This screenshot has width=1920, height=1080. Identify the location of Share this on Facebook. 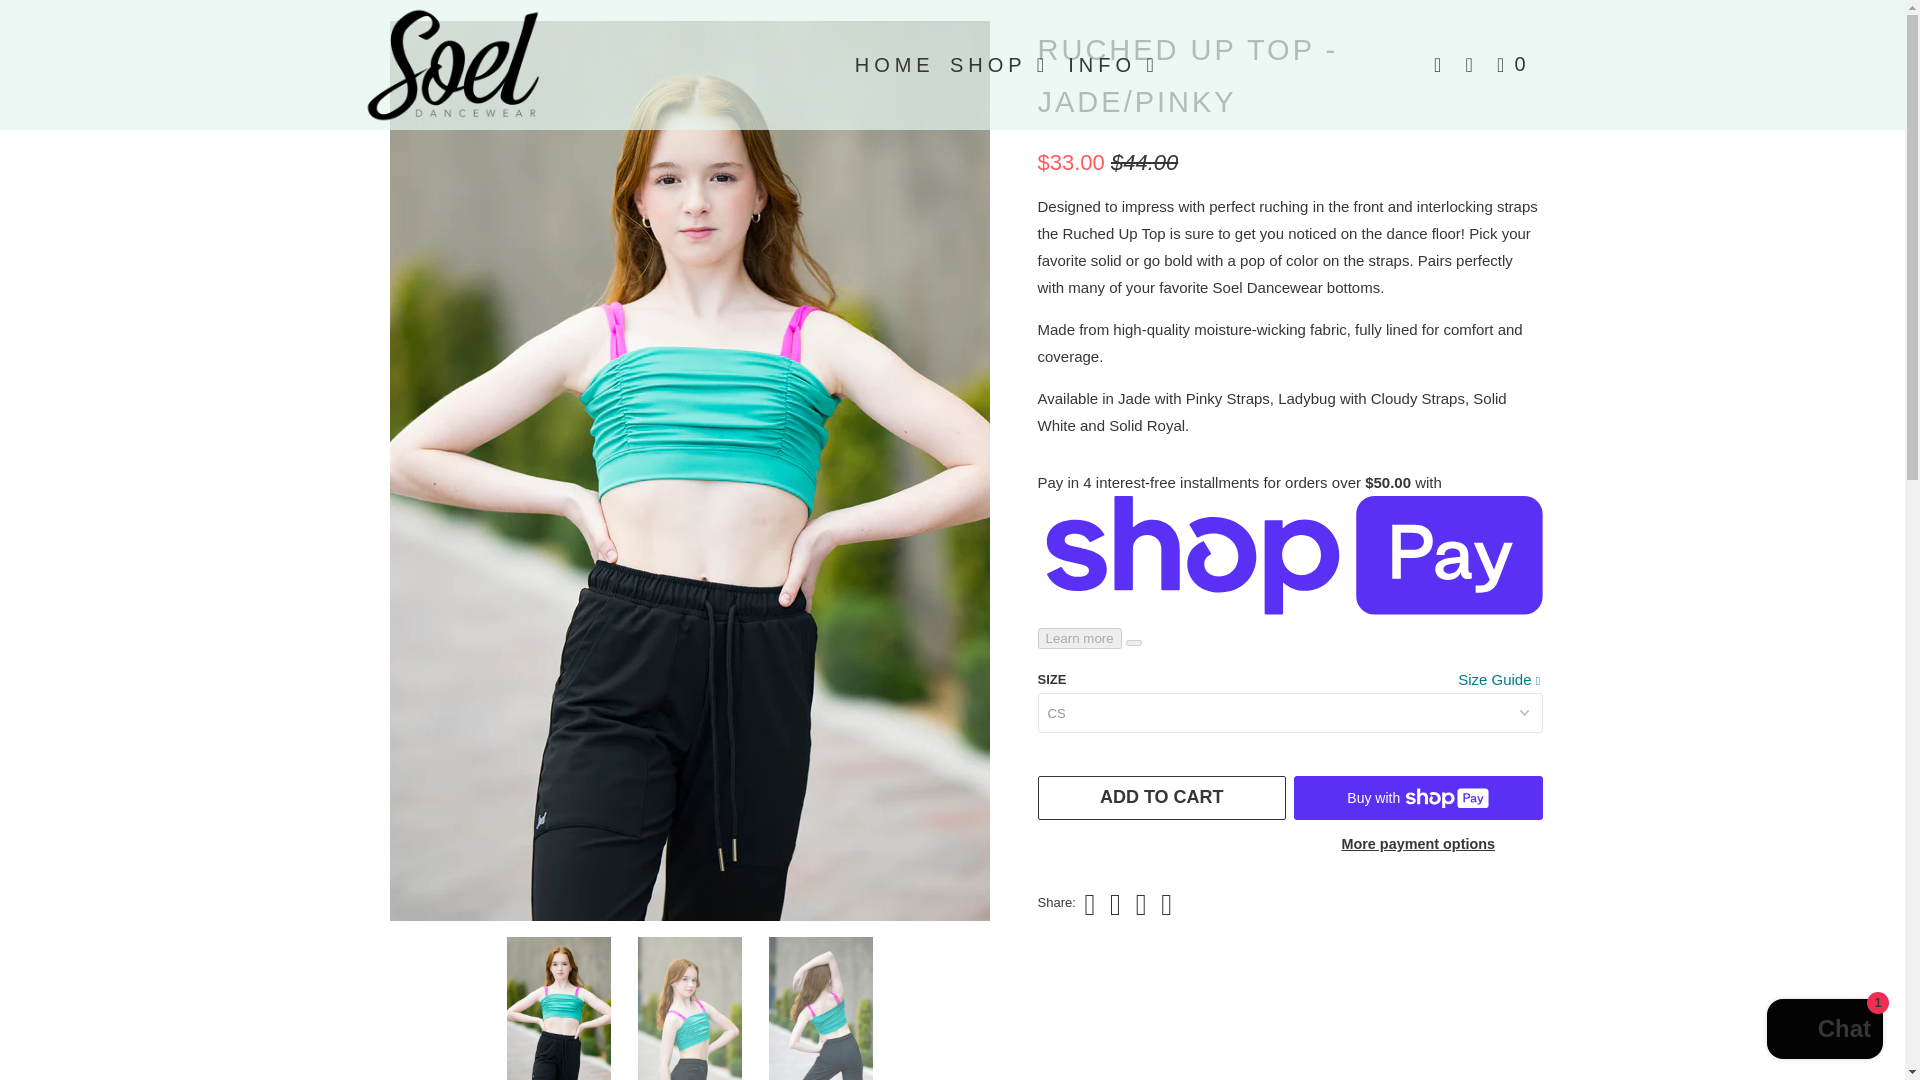
(1113, 904).